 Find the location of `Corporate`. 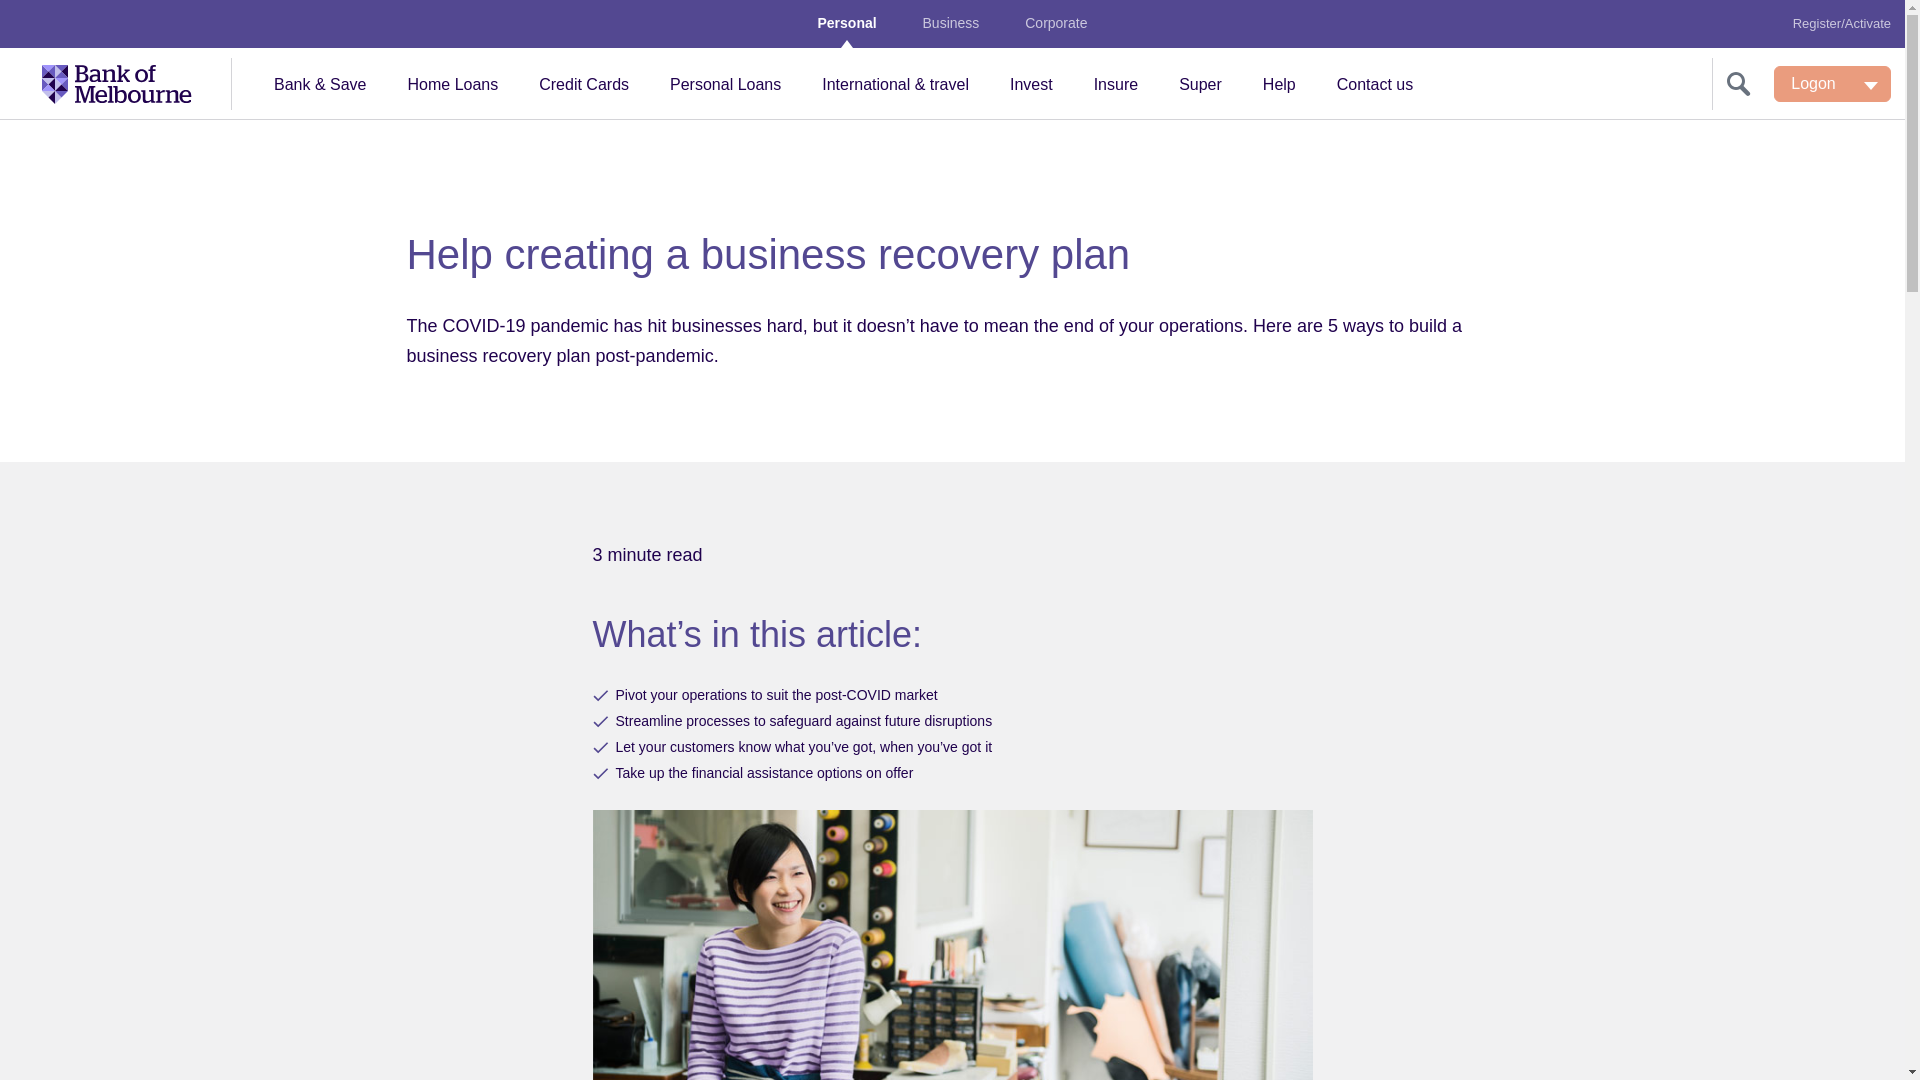

Corporate is located at coordinates (1056, 23).